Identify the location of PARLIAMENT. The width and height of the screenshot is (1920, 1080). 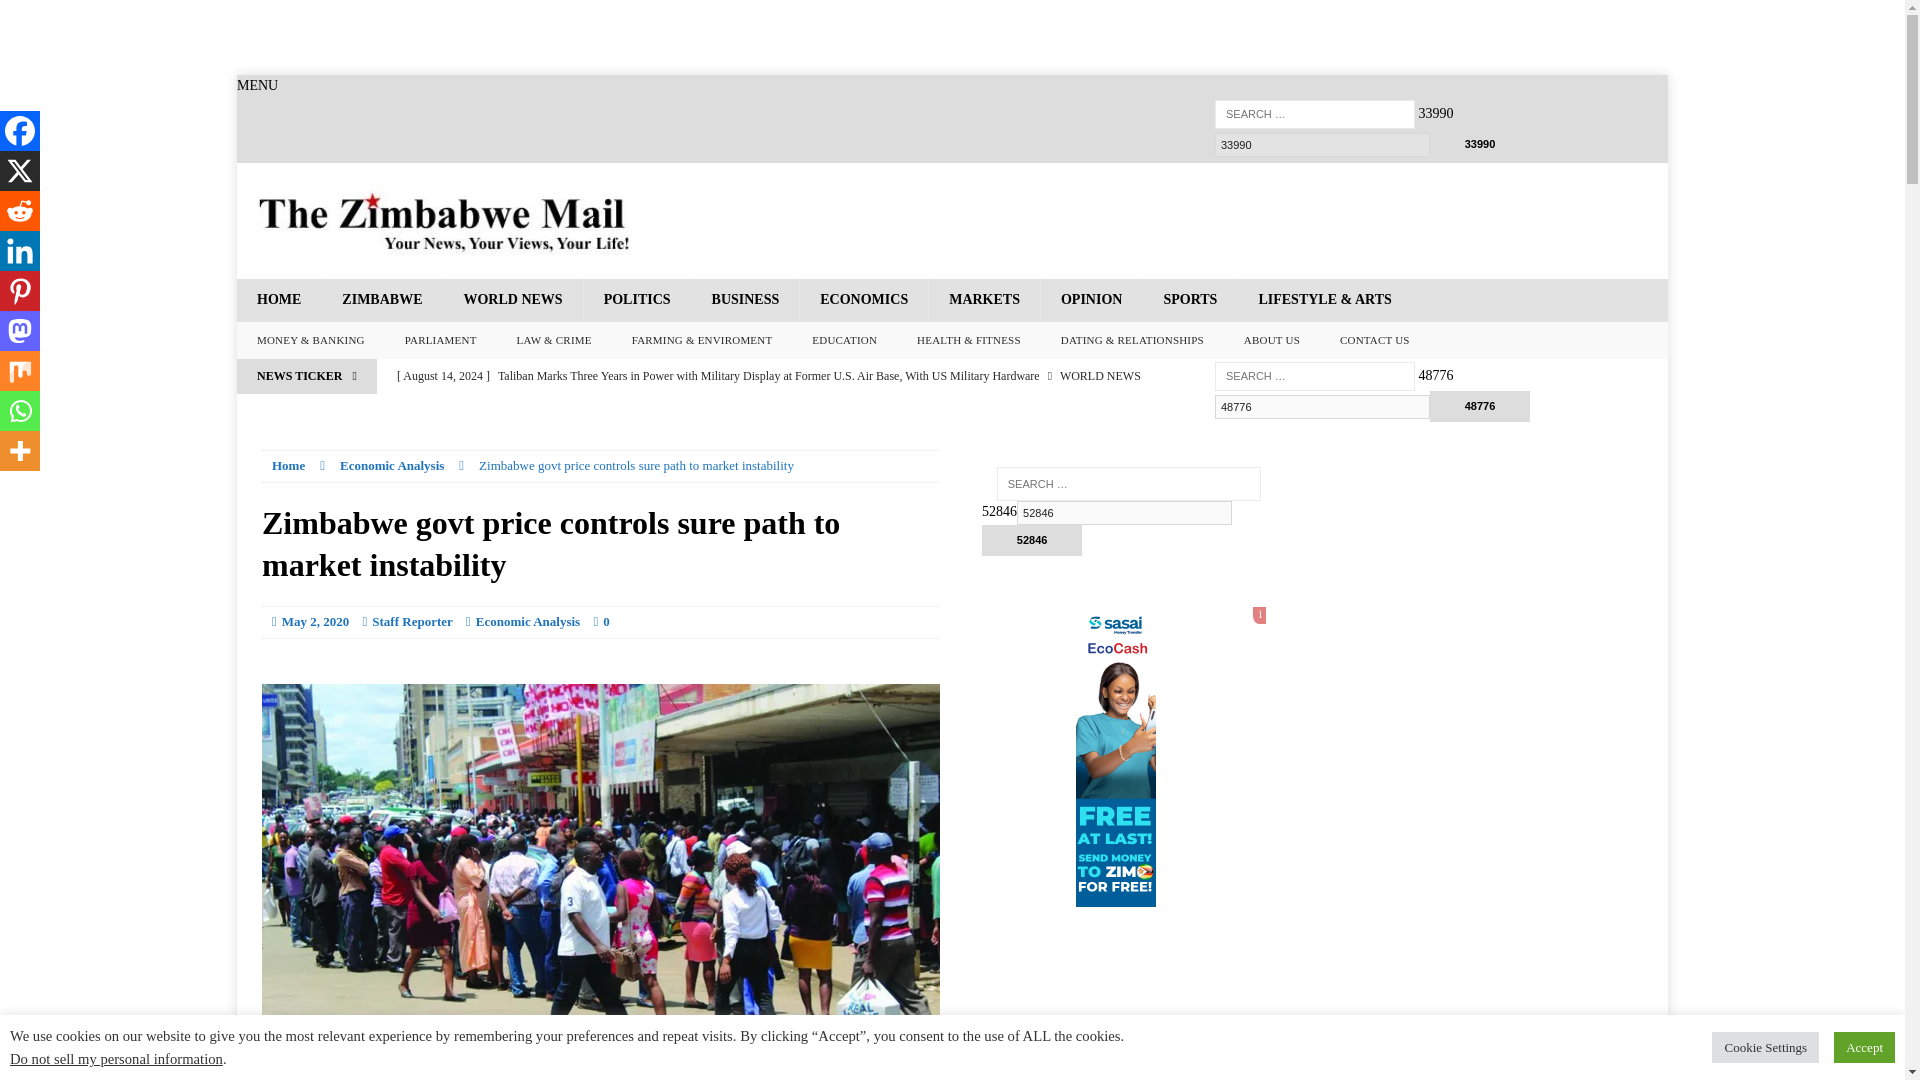
(441, 340).